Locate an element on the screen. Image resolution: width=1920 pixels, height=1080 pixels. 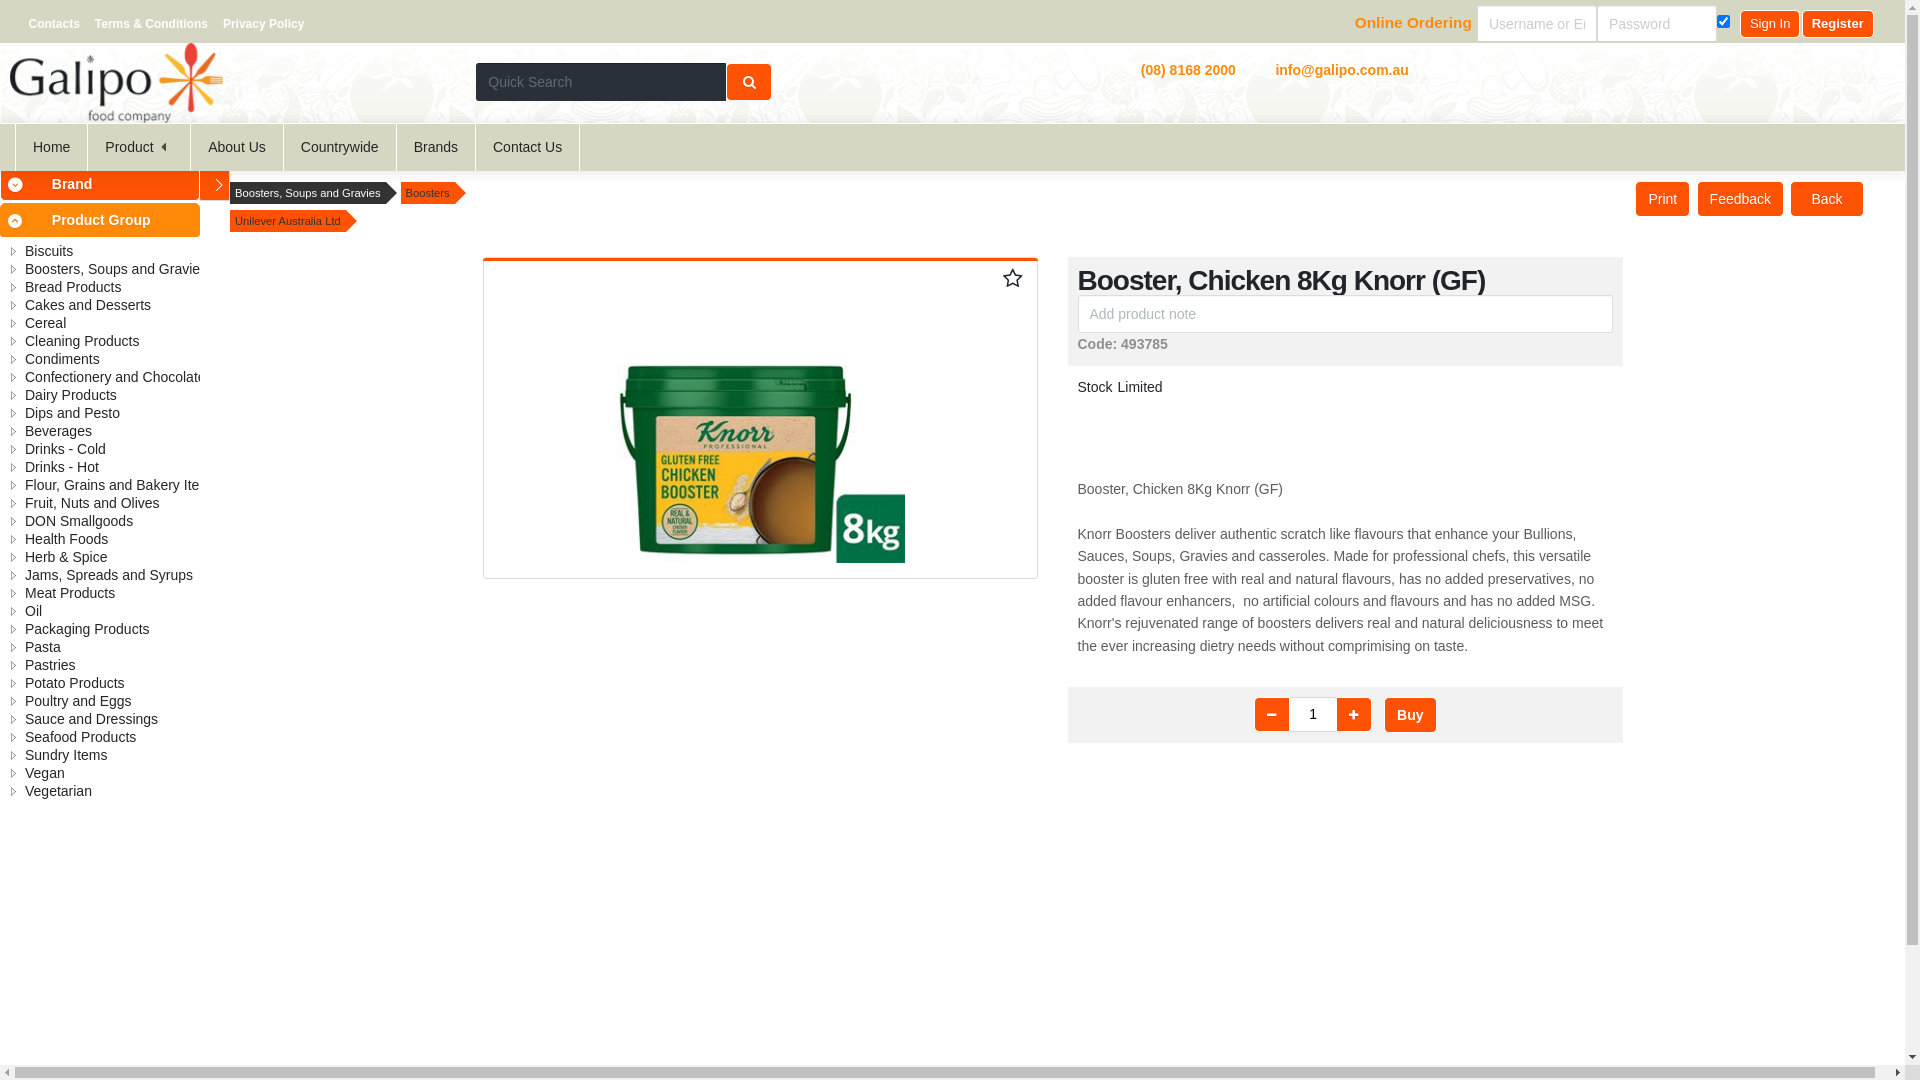
Condiments is located at coordinates (62, 359).